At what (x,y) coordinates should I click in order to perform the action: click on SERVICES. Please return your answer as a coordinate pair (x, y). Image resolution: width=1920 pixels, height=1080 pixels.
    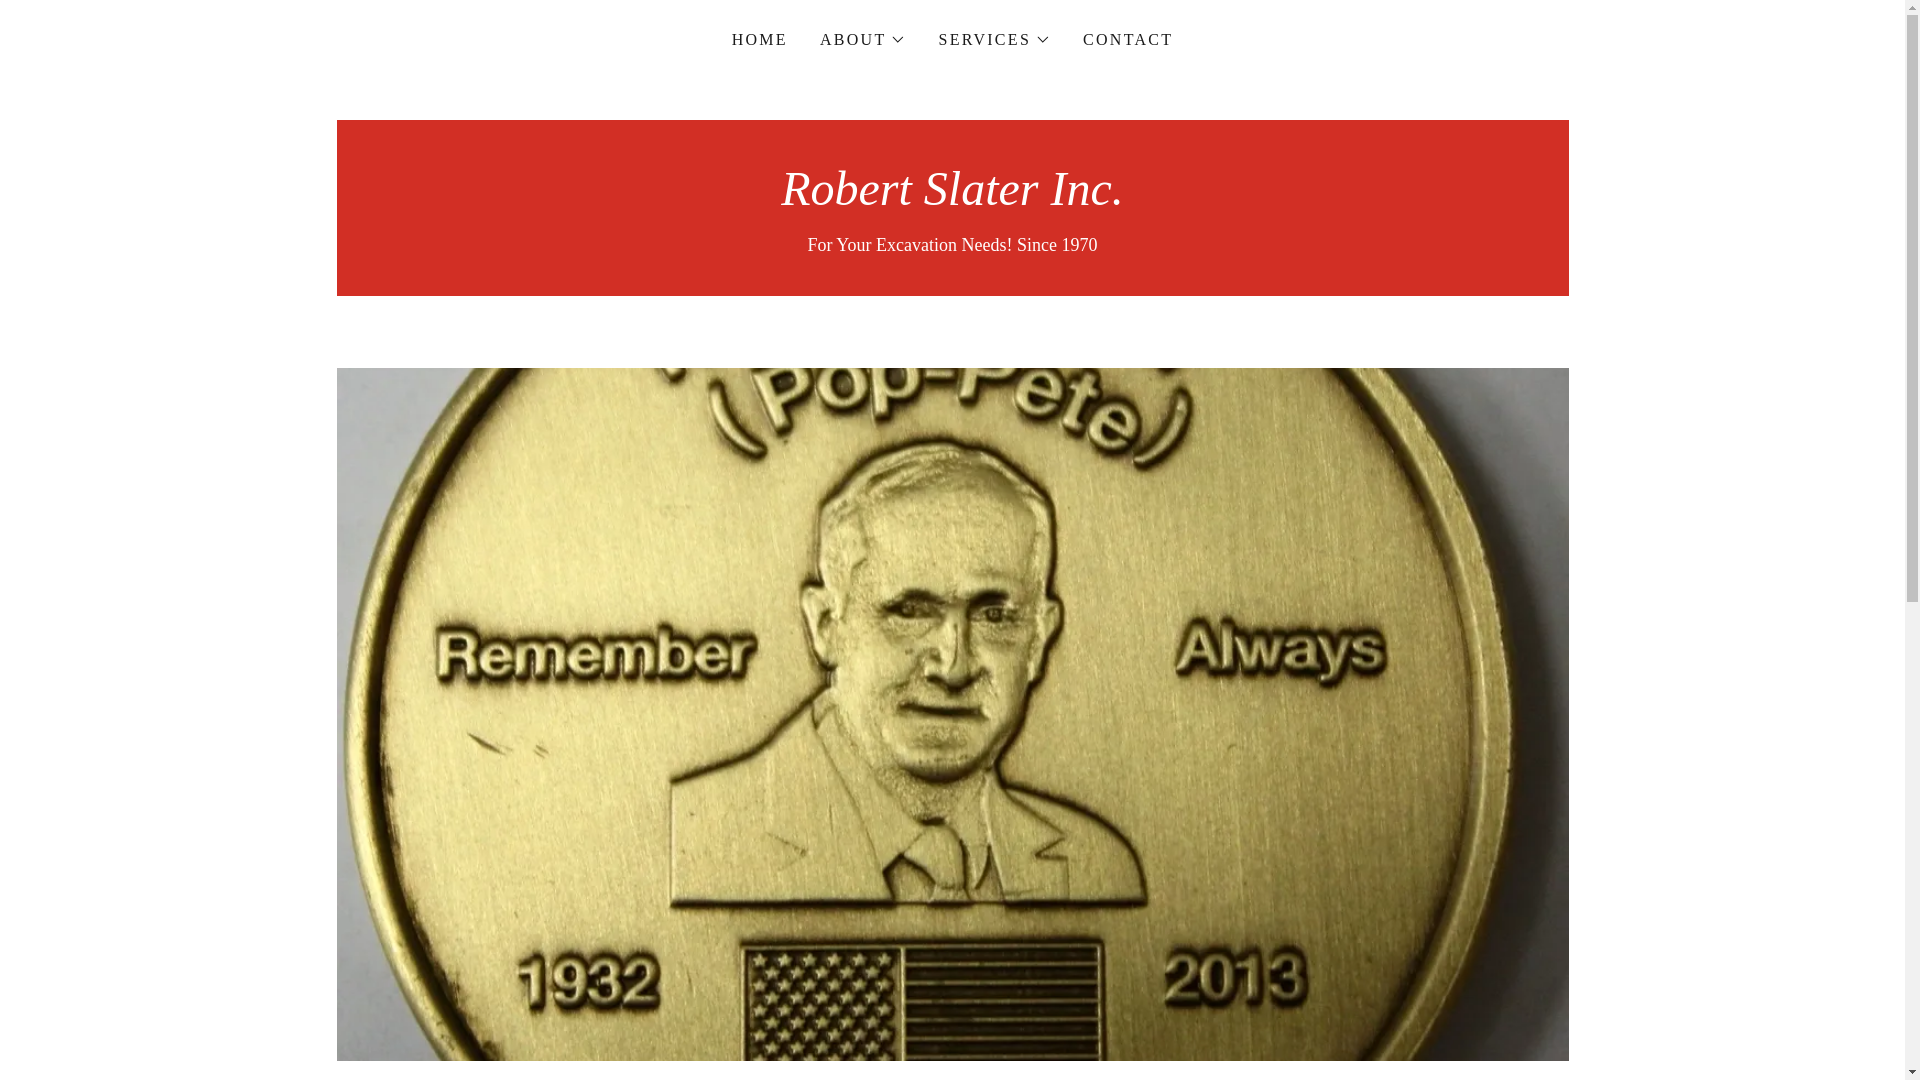
    Looking at the image, I should click on (994, 40).